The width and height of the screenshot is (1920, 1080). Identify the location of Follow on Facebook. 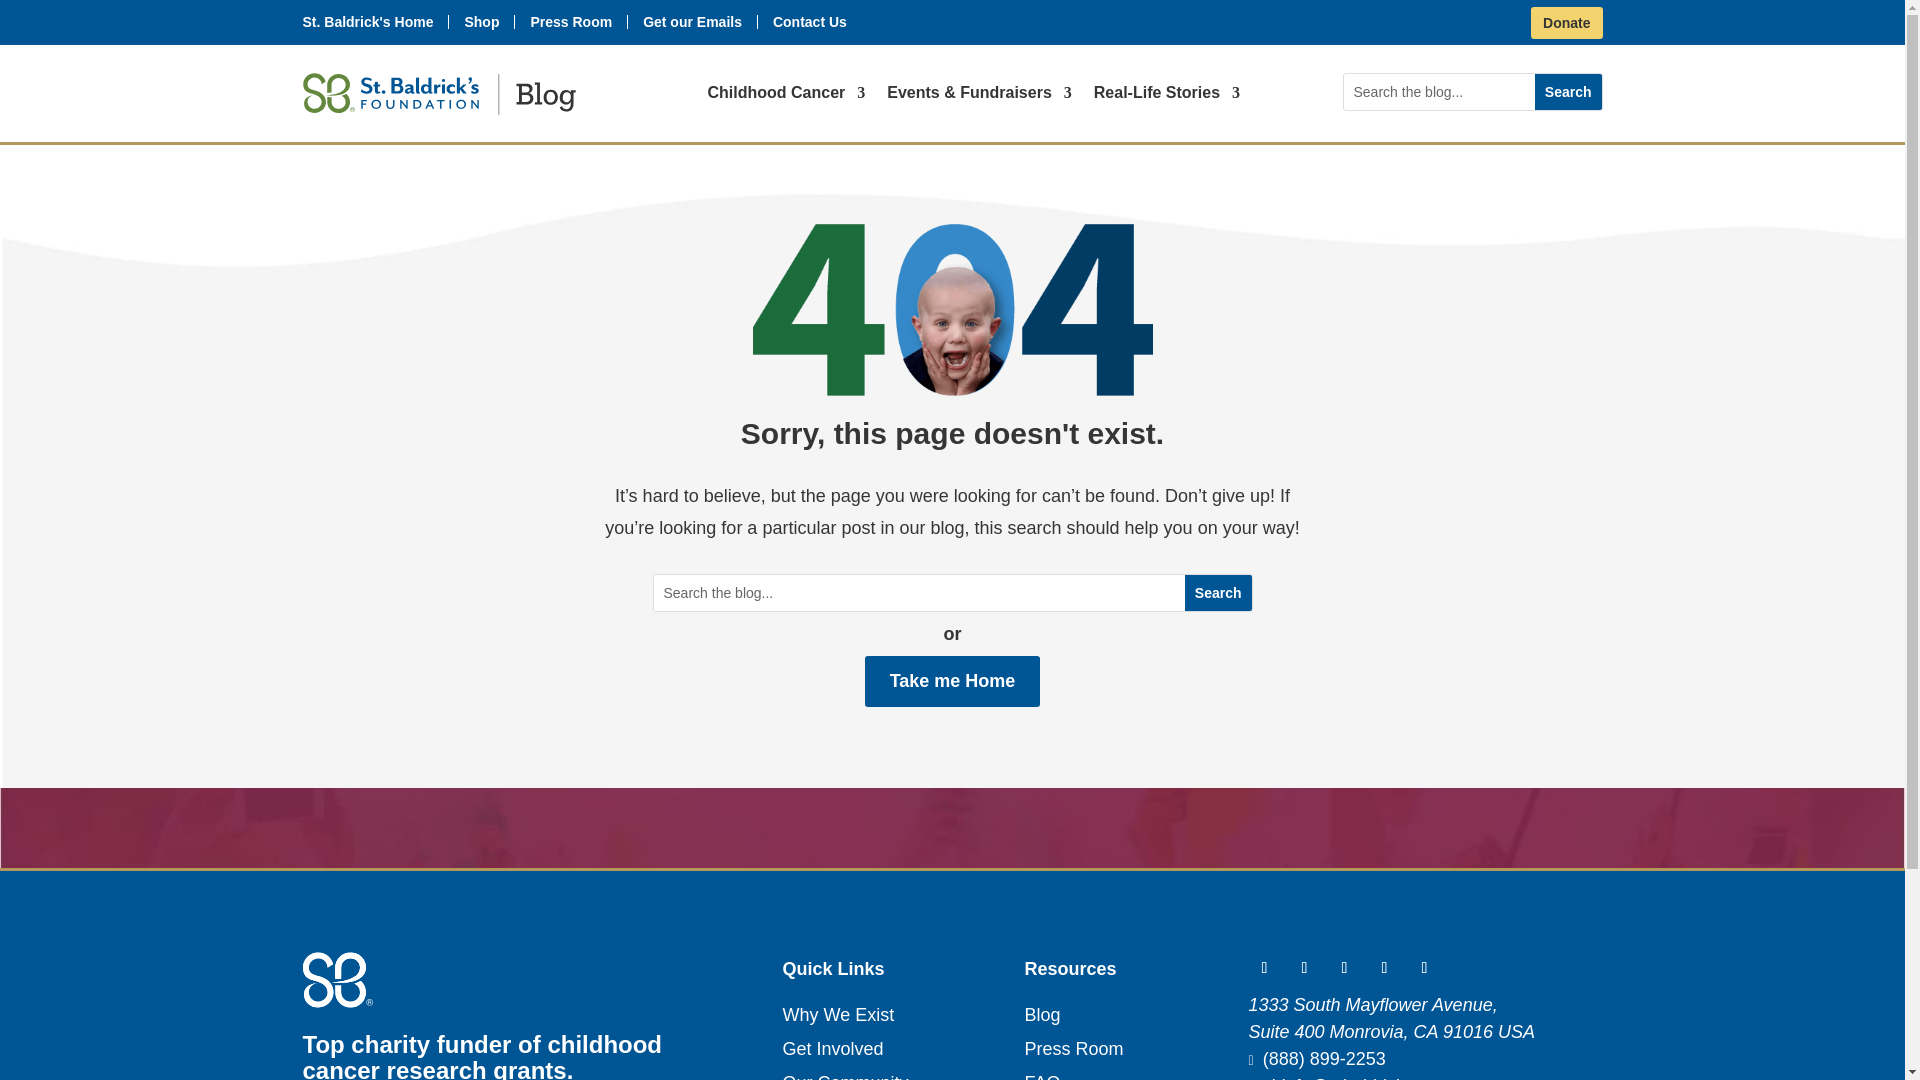
(1304, 967).